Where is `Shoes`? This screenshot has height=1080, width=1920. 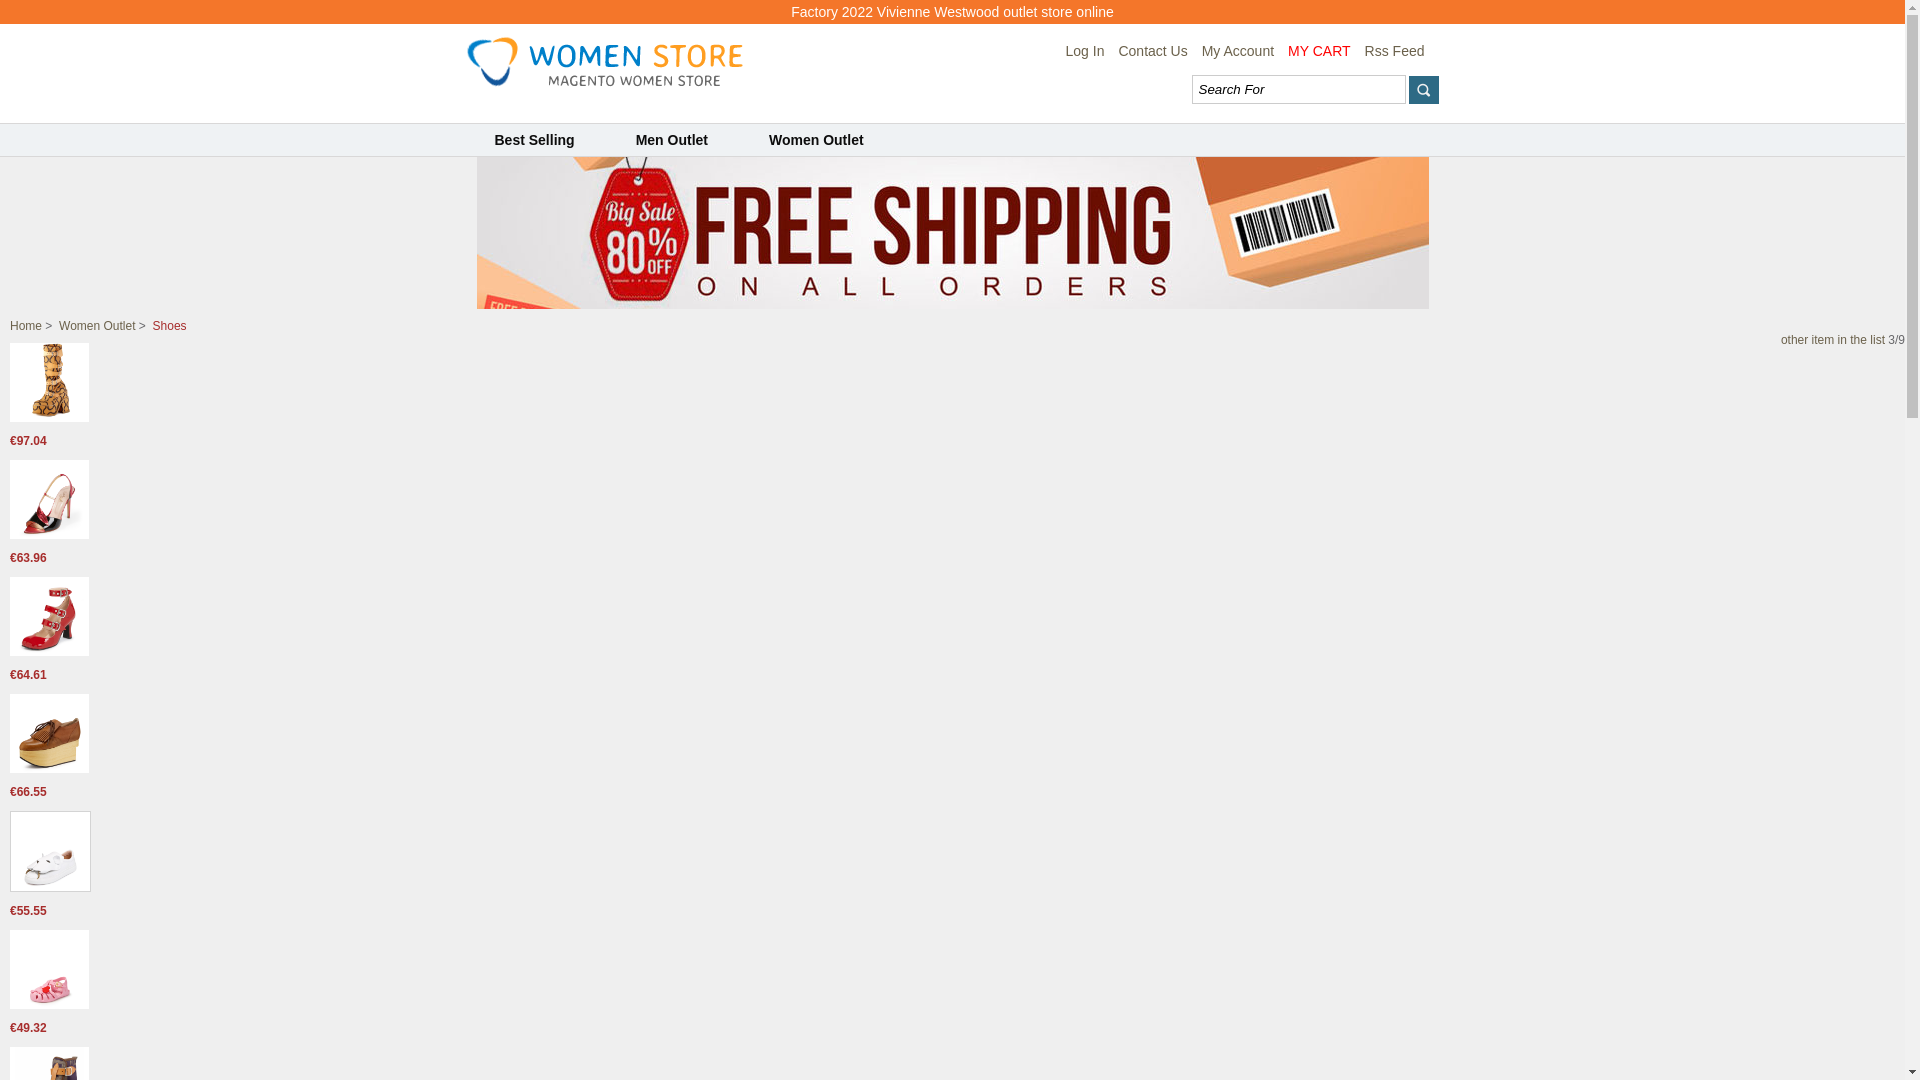 Shoes is located at coordinates (170, 326).